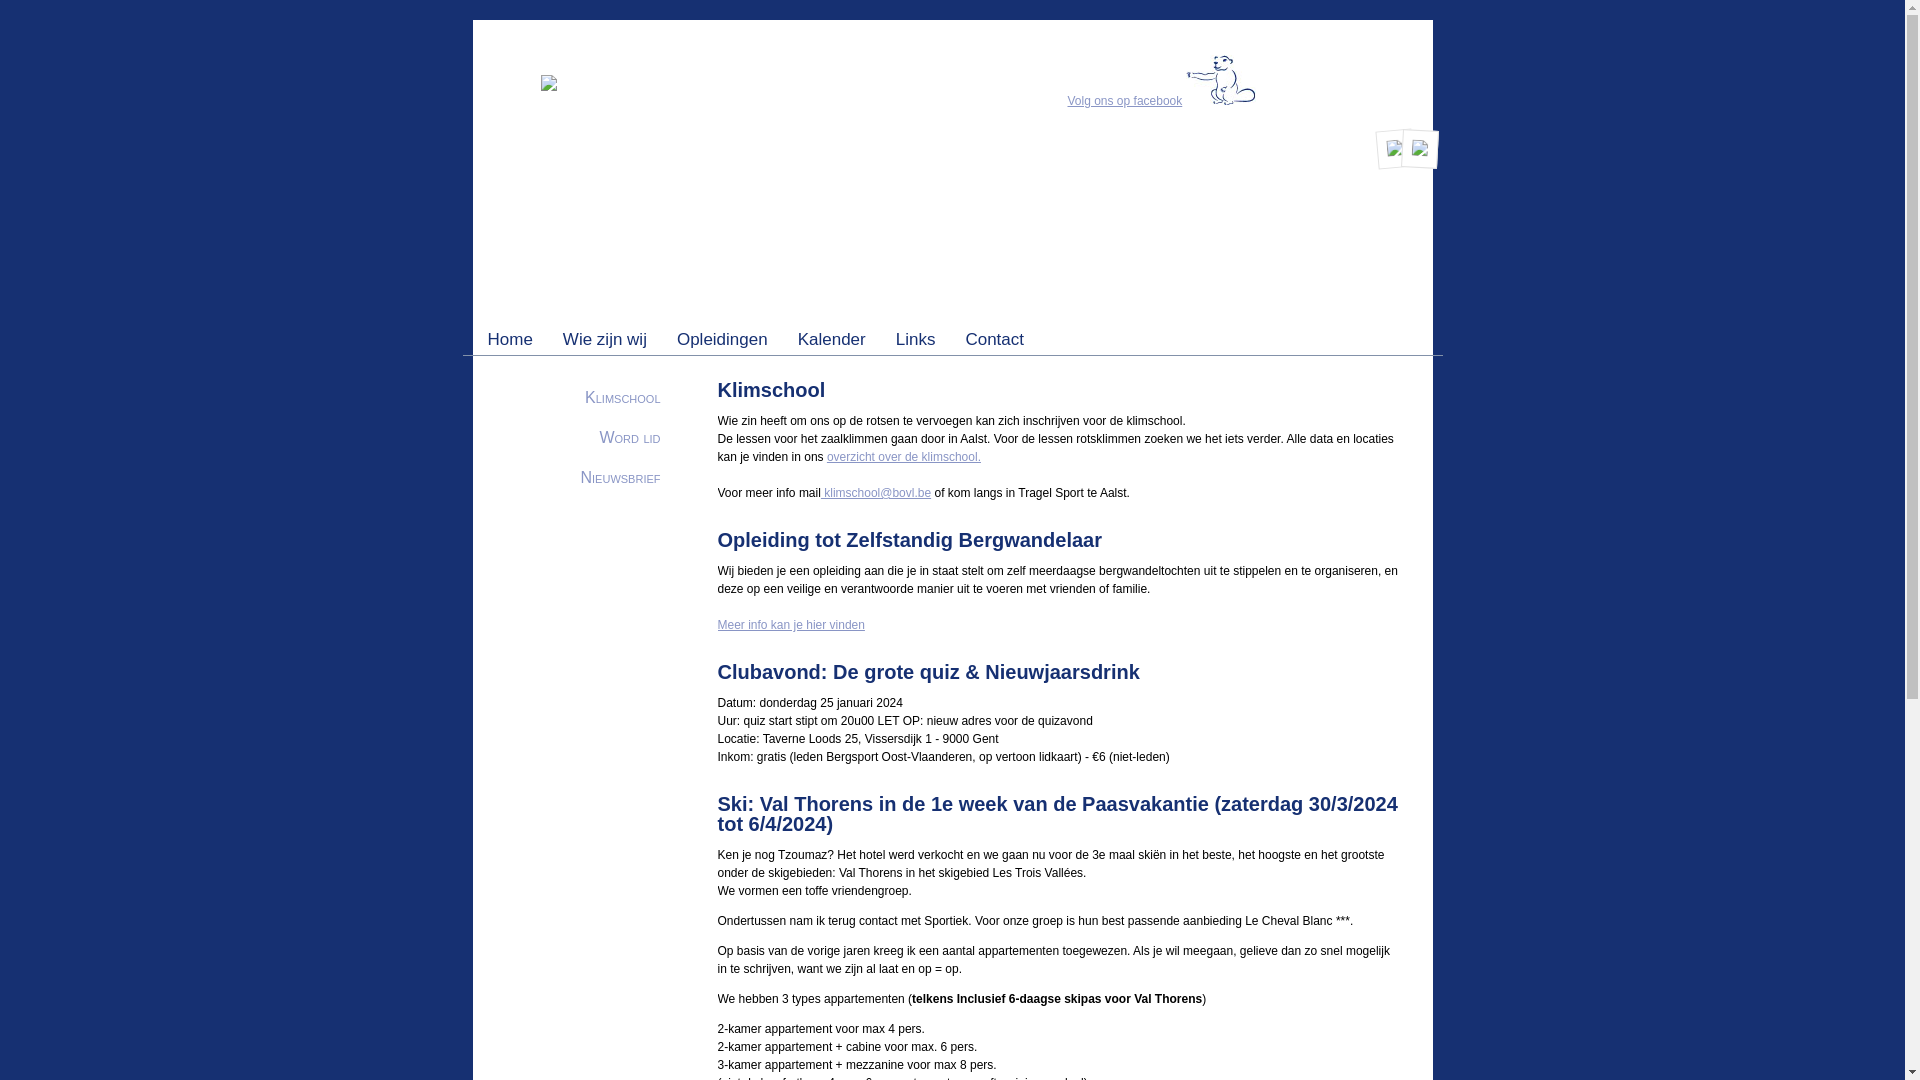  What do you see at coordinates (832, 340) in the screenshot?
I see `Kalender` at bounding box center [832, 340].